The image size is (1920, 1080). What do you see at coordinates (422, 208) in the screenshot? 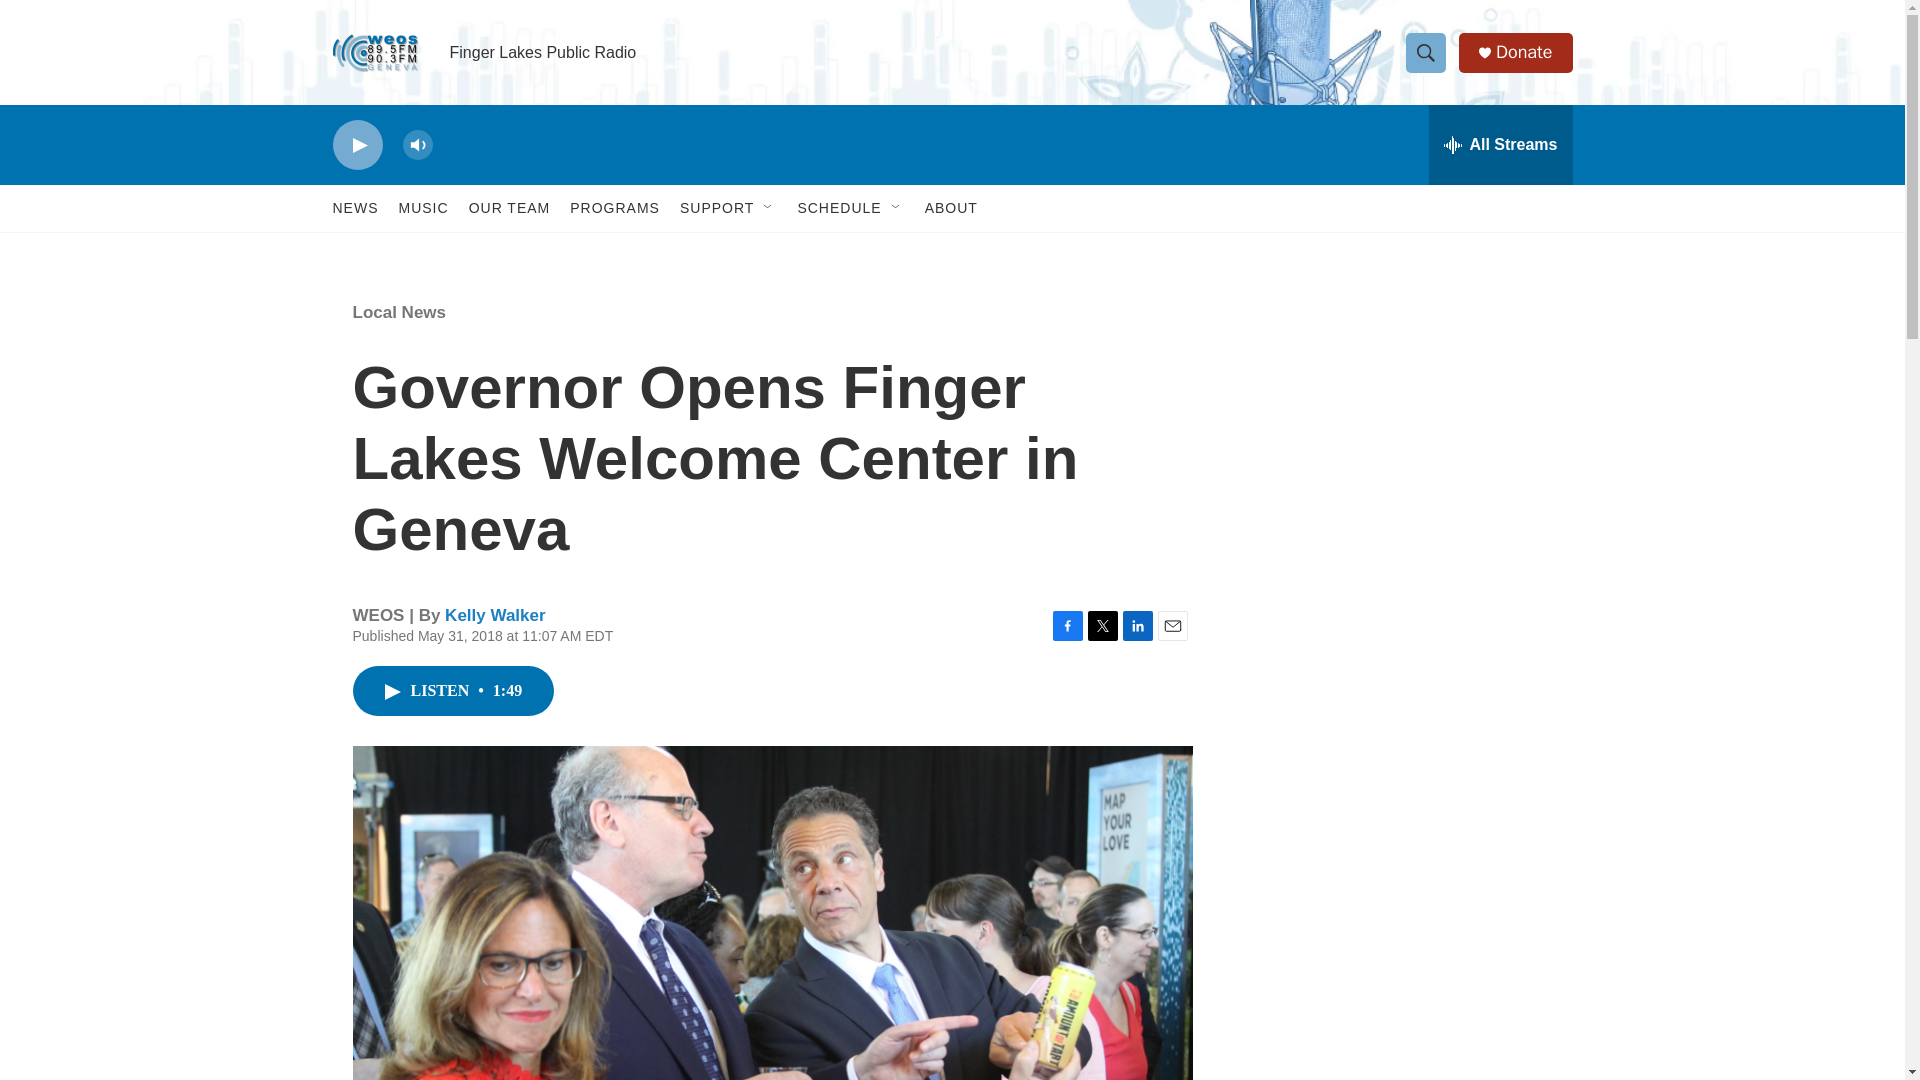
I see `MUSIC` at bounding box center [422, 208].